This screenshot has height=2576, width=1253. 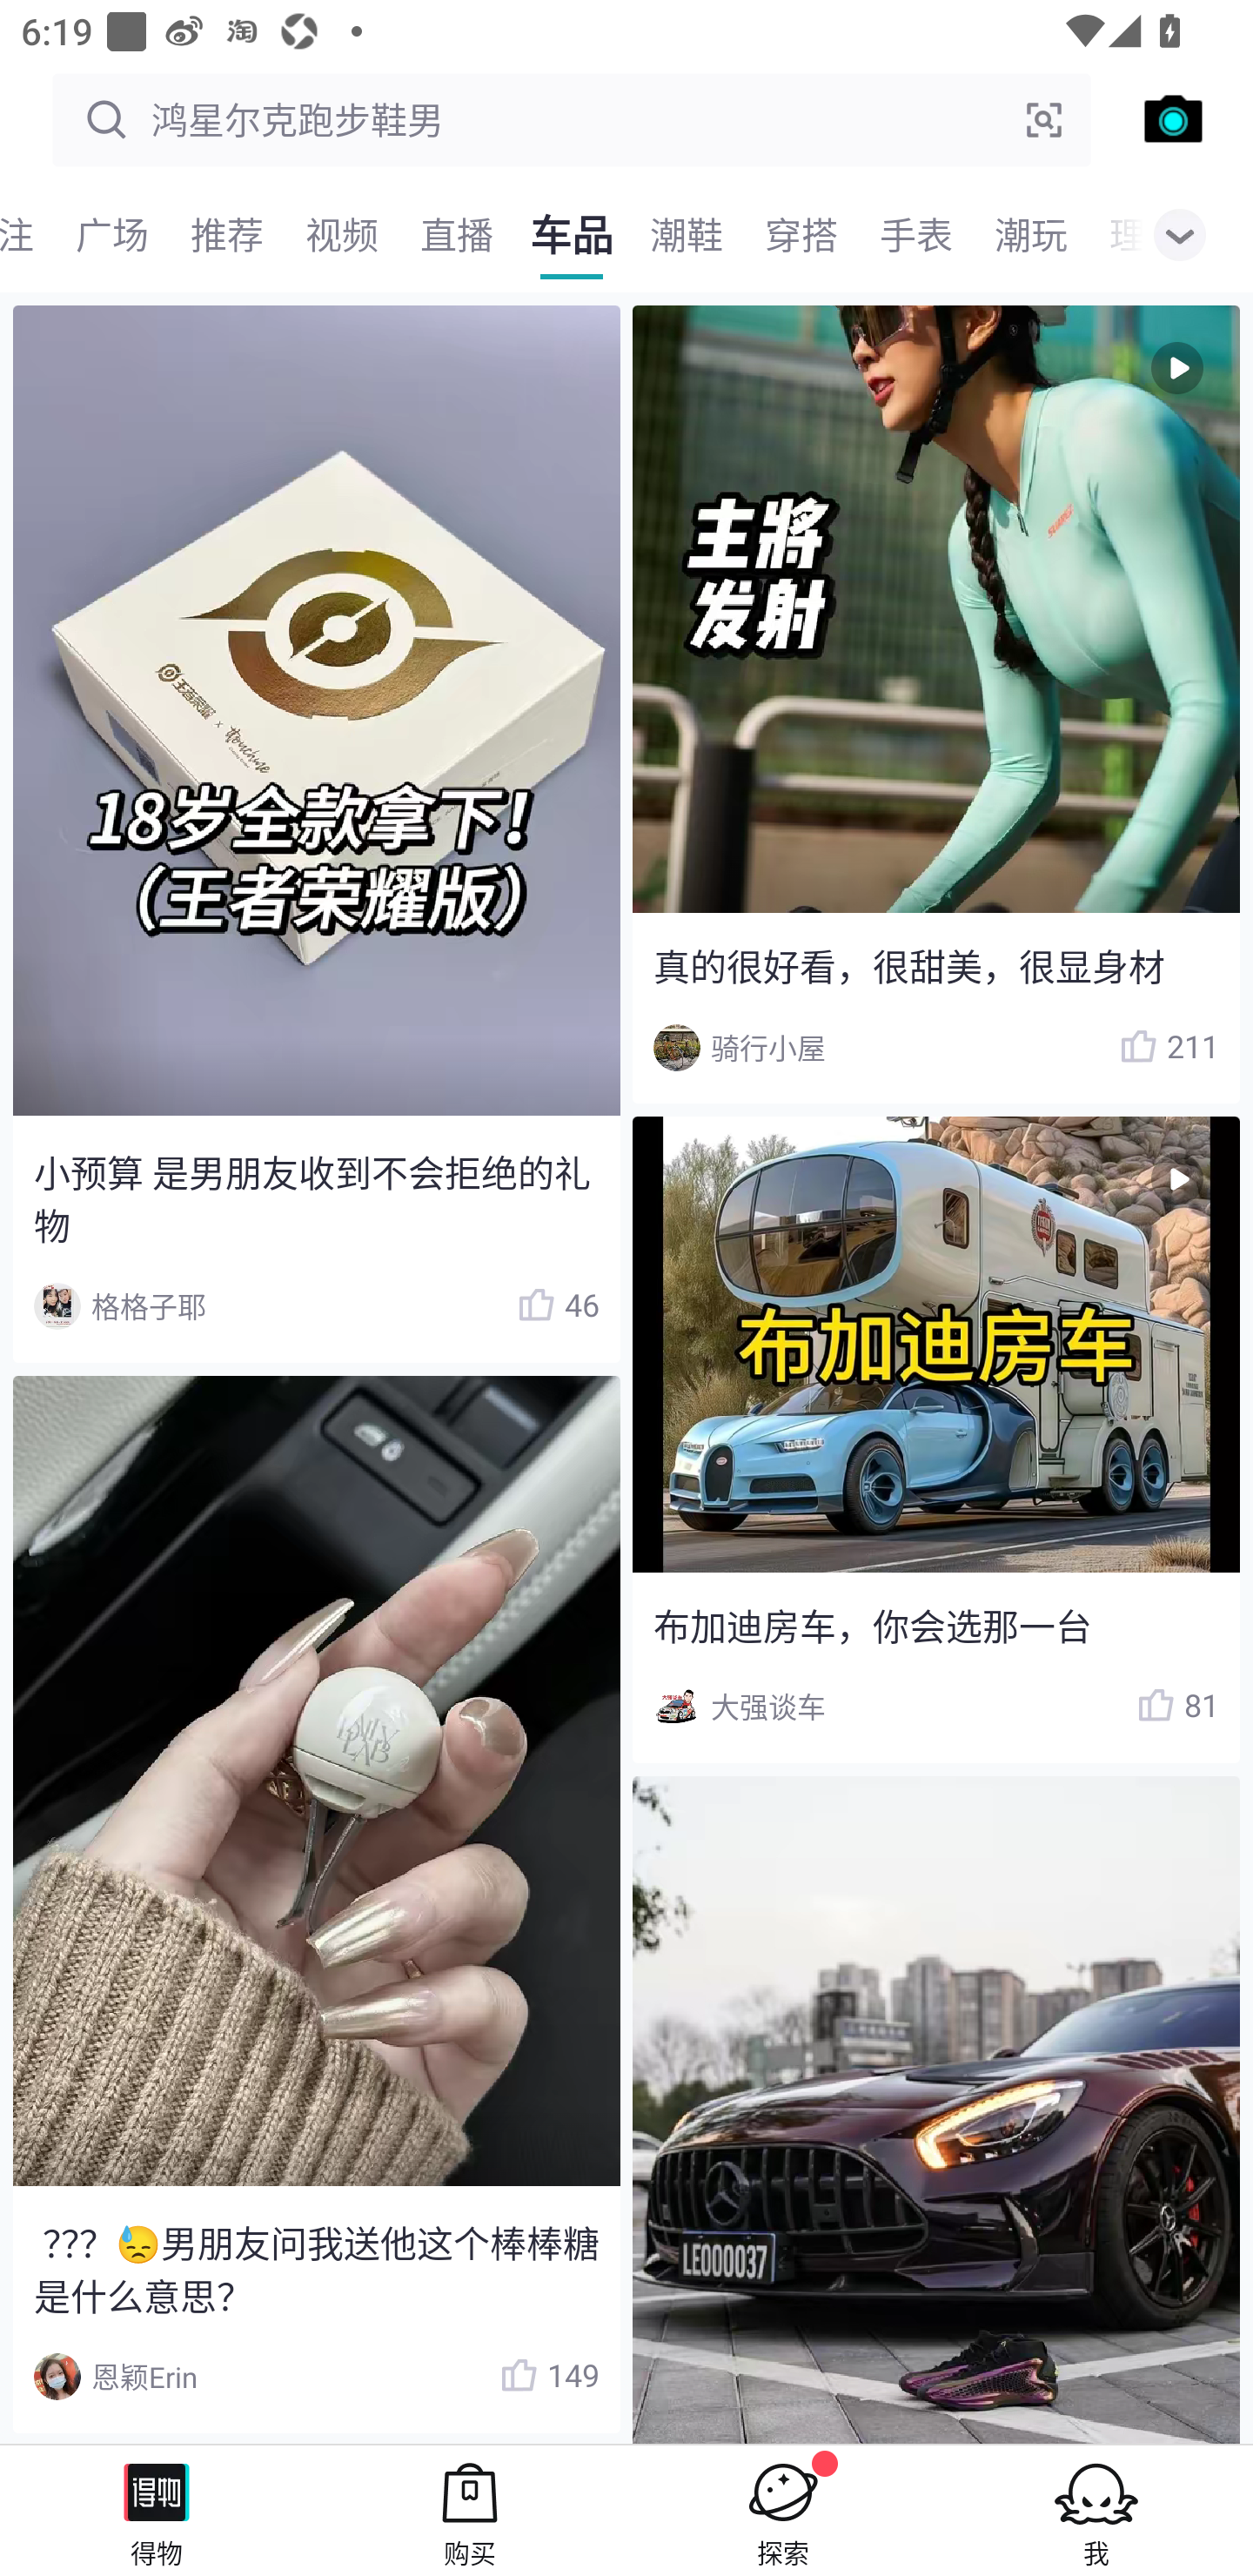 What do you see at coordinates (226, 235) in the screenshot?
I see `推荐` at bounding box center [226, 235].